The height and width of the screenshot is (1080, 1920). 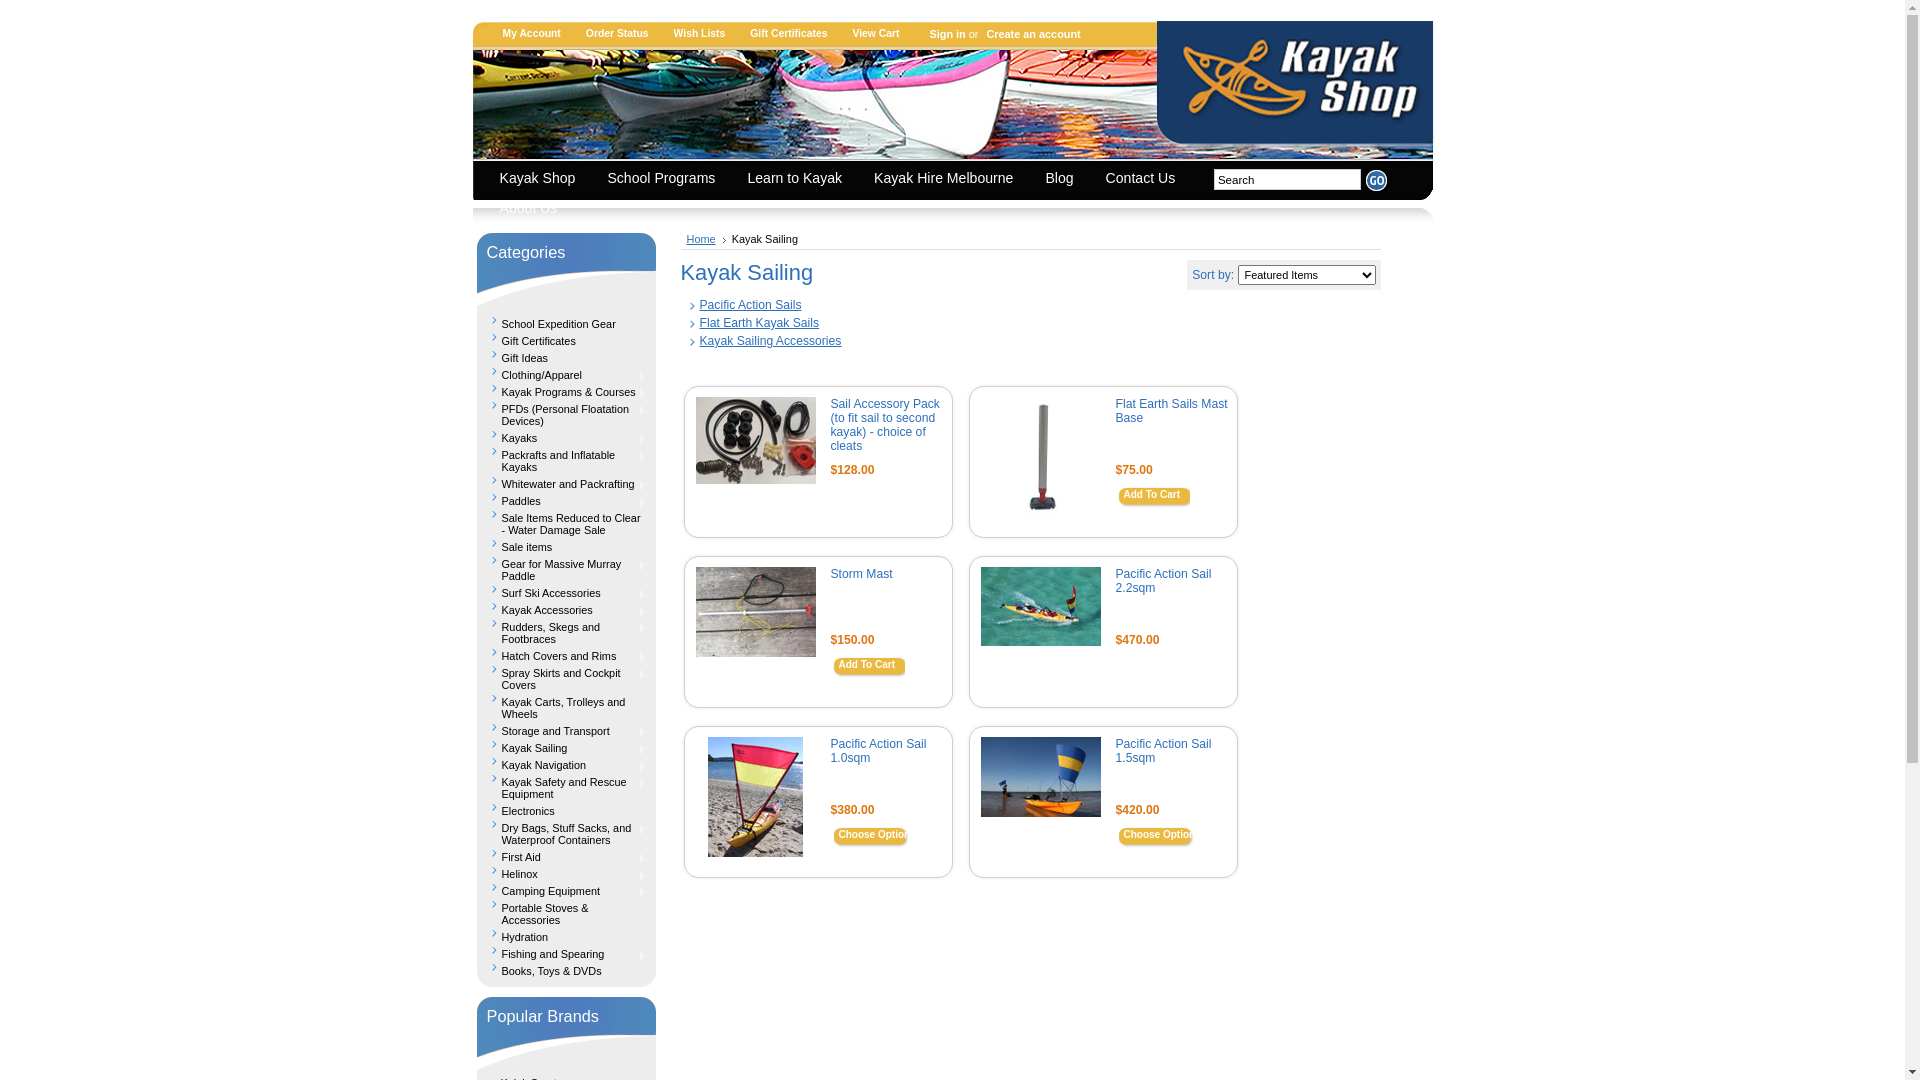 What do you see at coordinates (566, 522) in the screenshot?
I see `Sale Items Reduced to Clear - Water Damage Sale` at bounding box center [566, 522].